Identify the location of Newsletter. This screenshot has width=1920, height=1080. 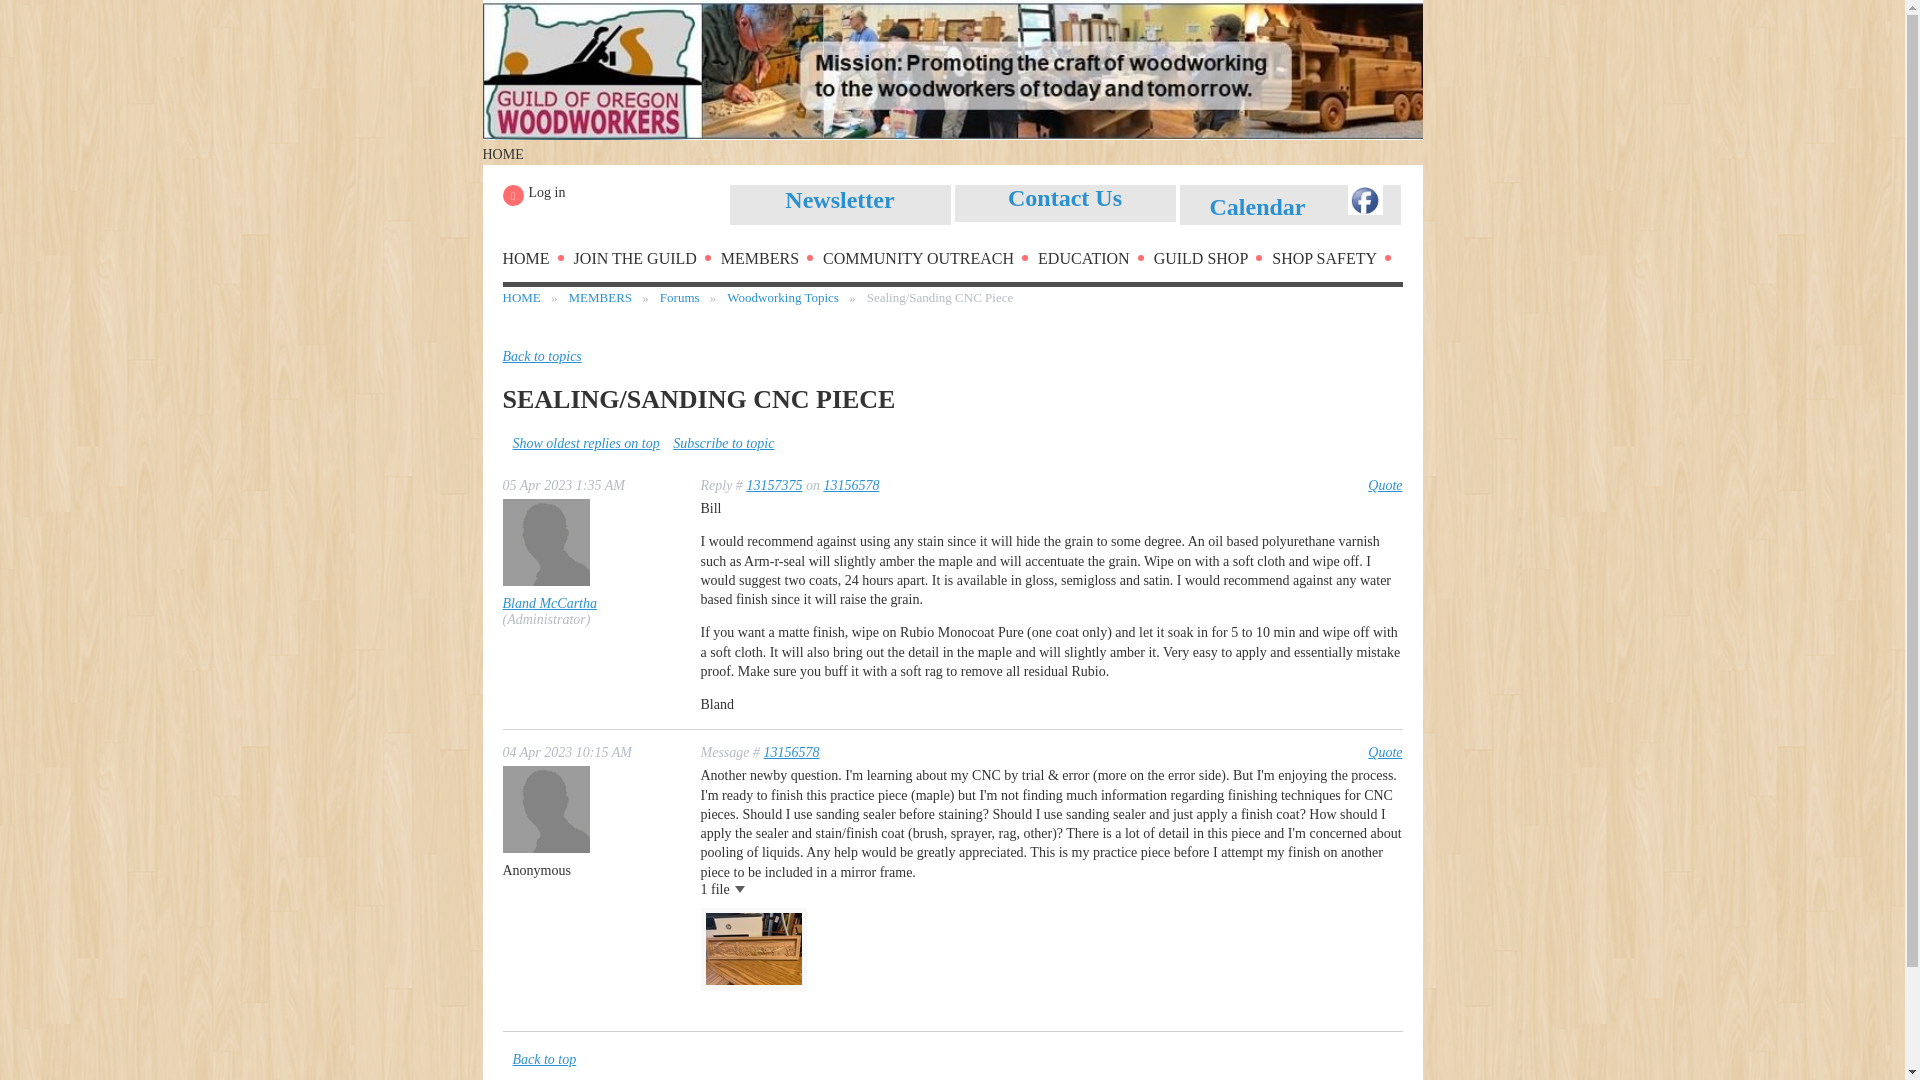
(840, 202).